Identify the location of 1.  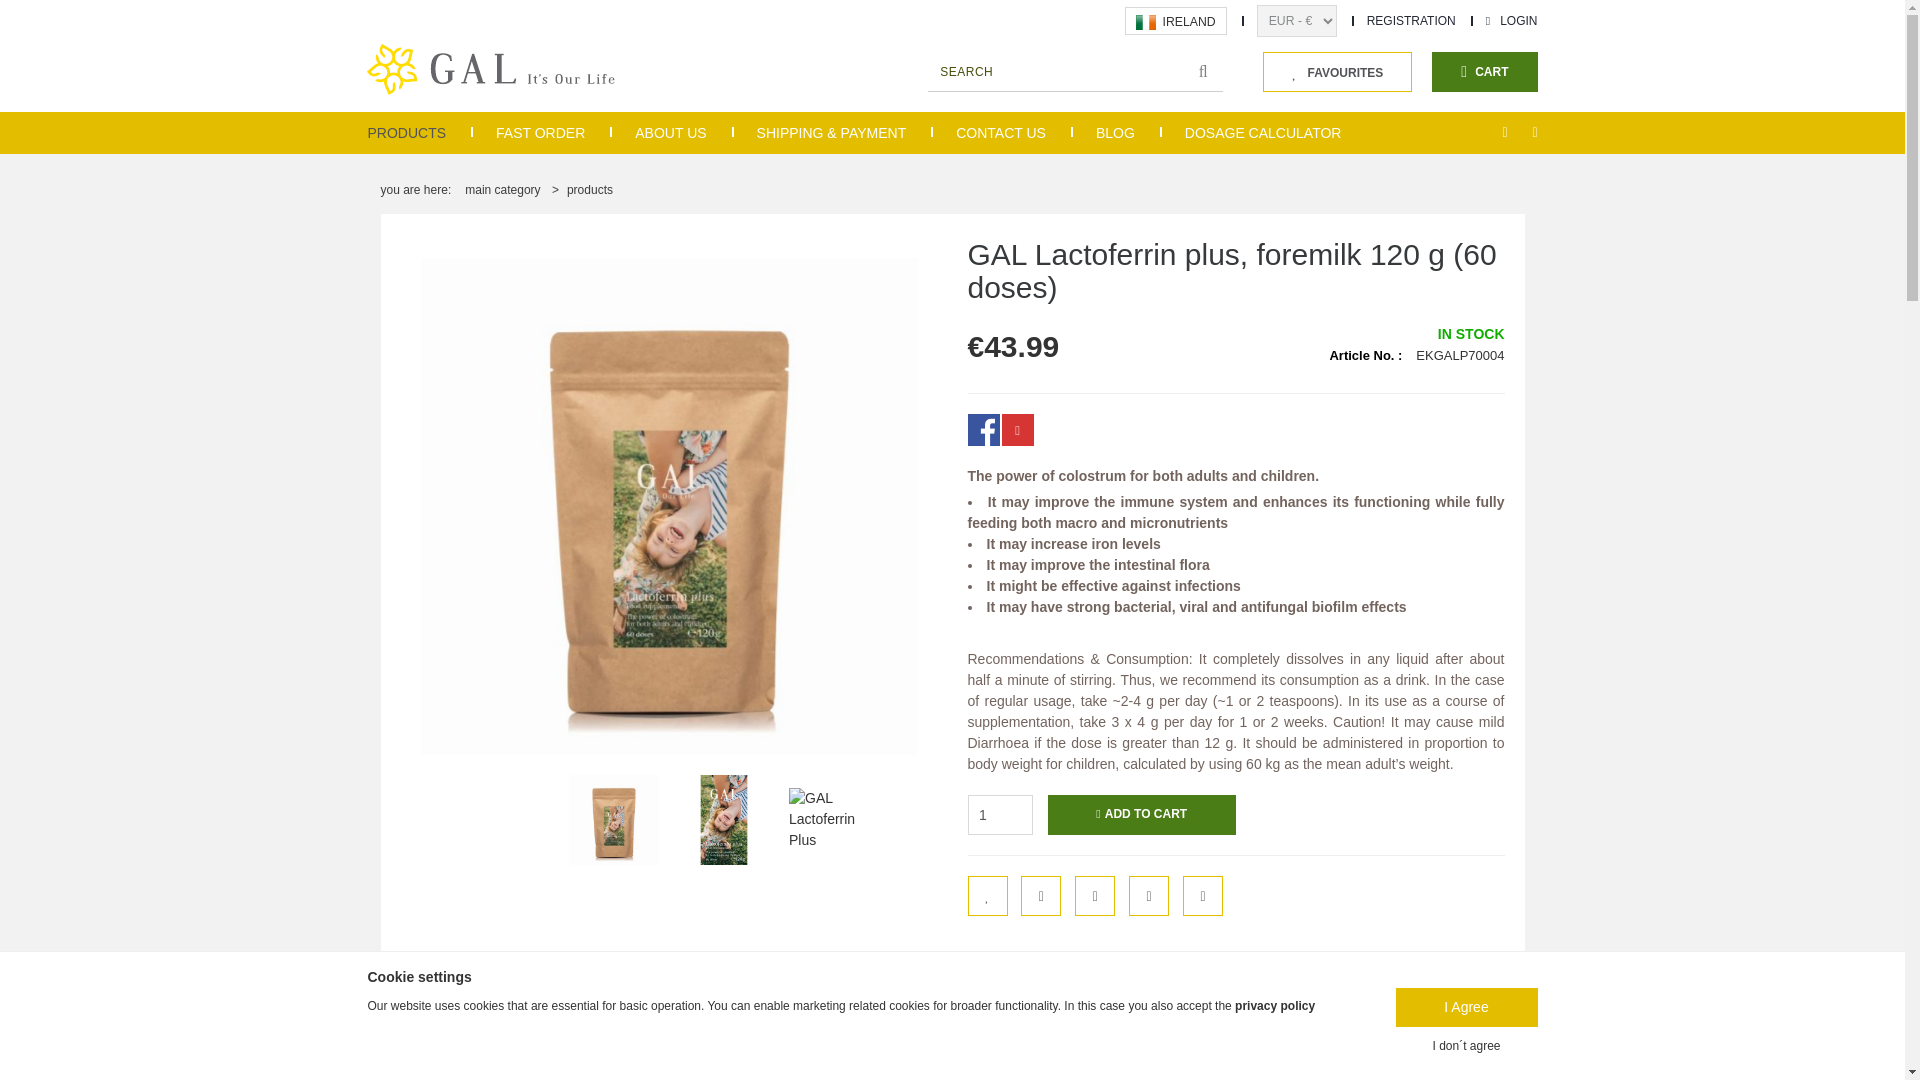
(1000, 814).